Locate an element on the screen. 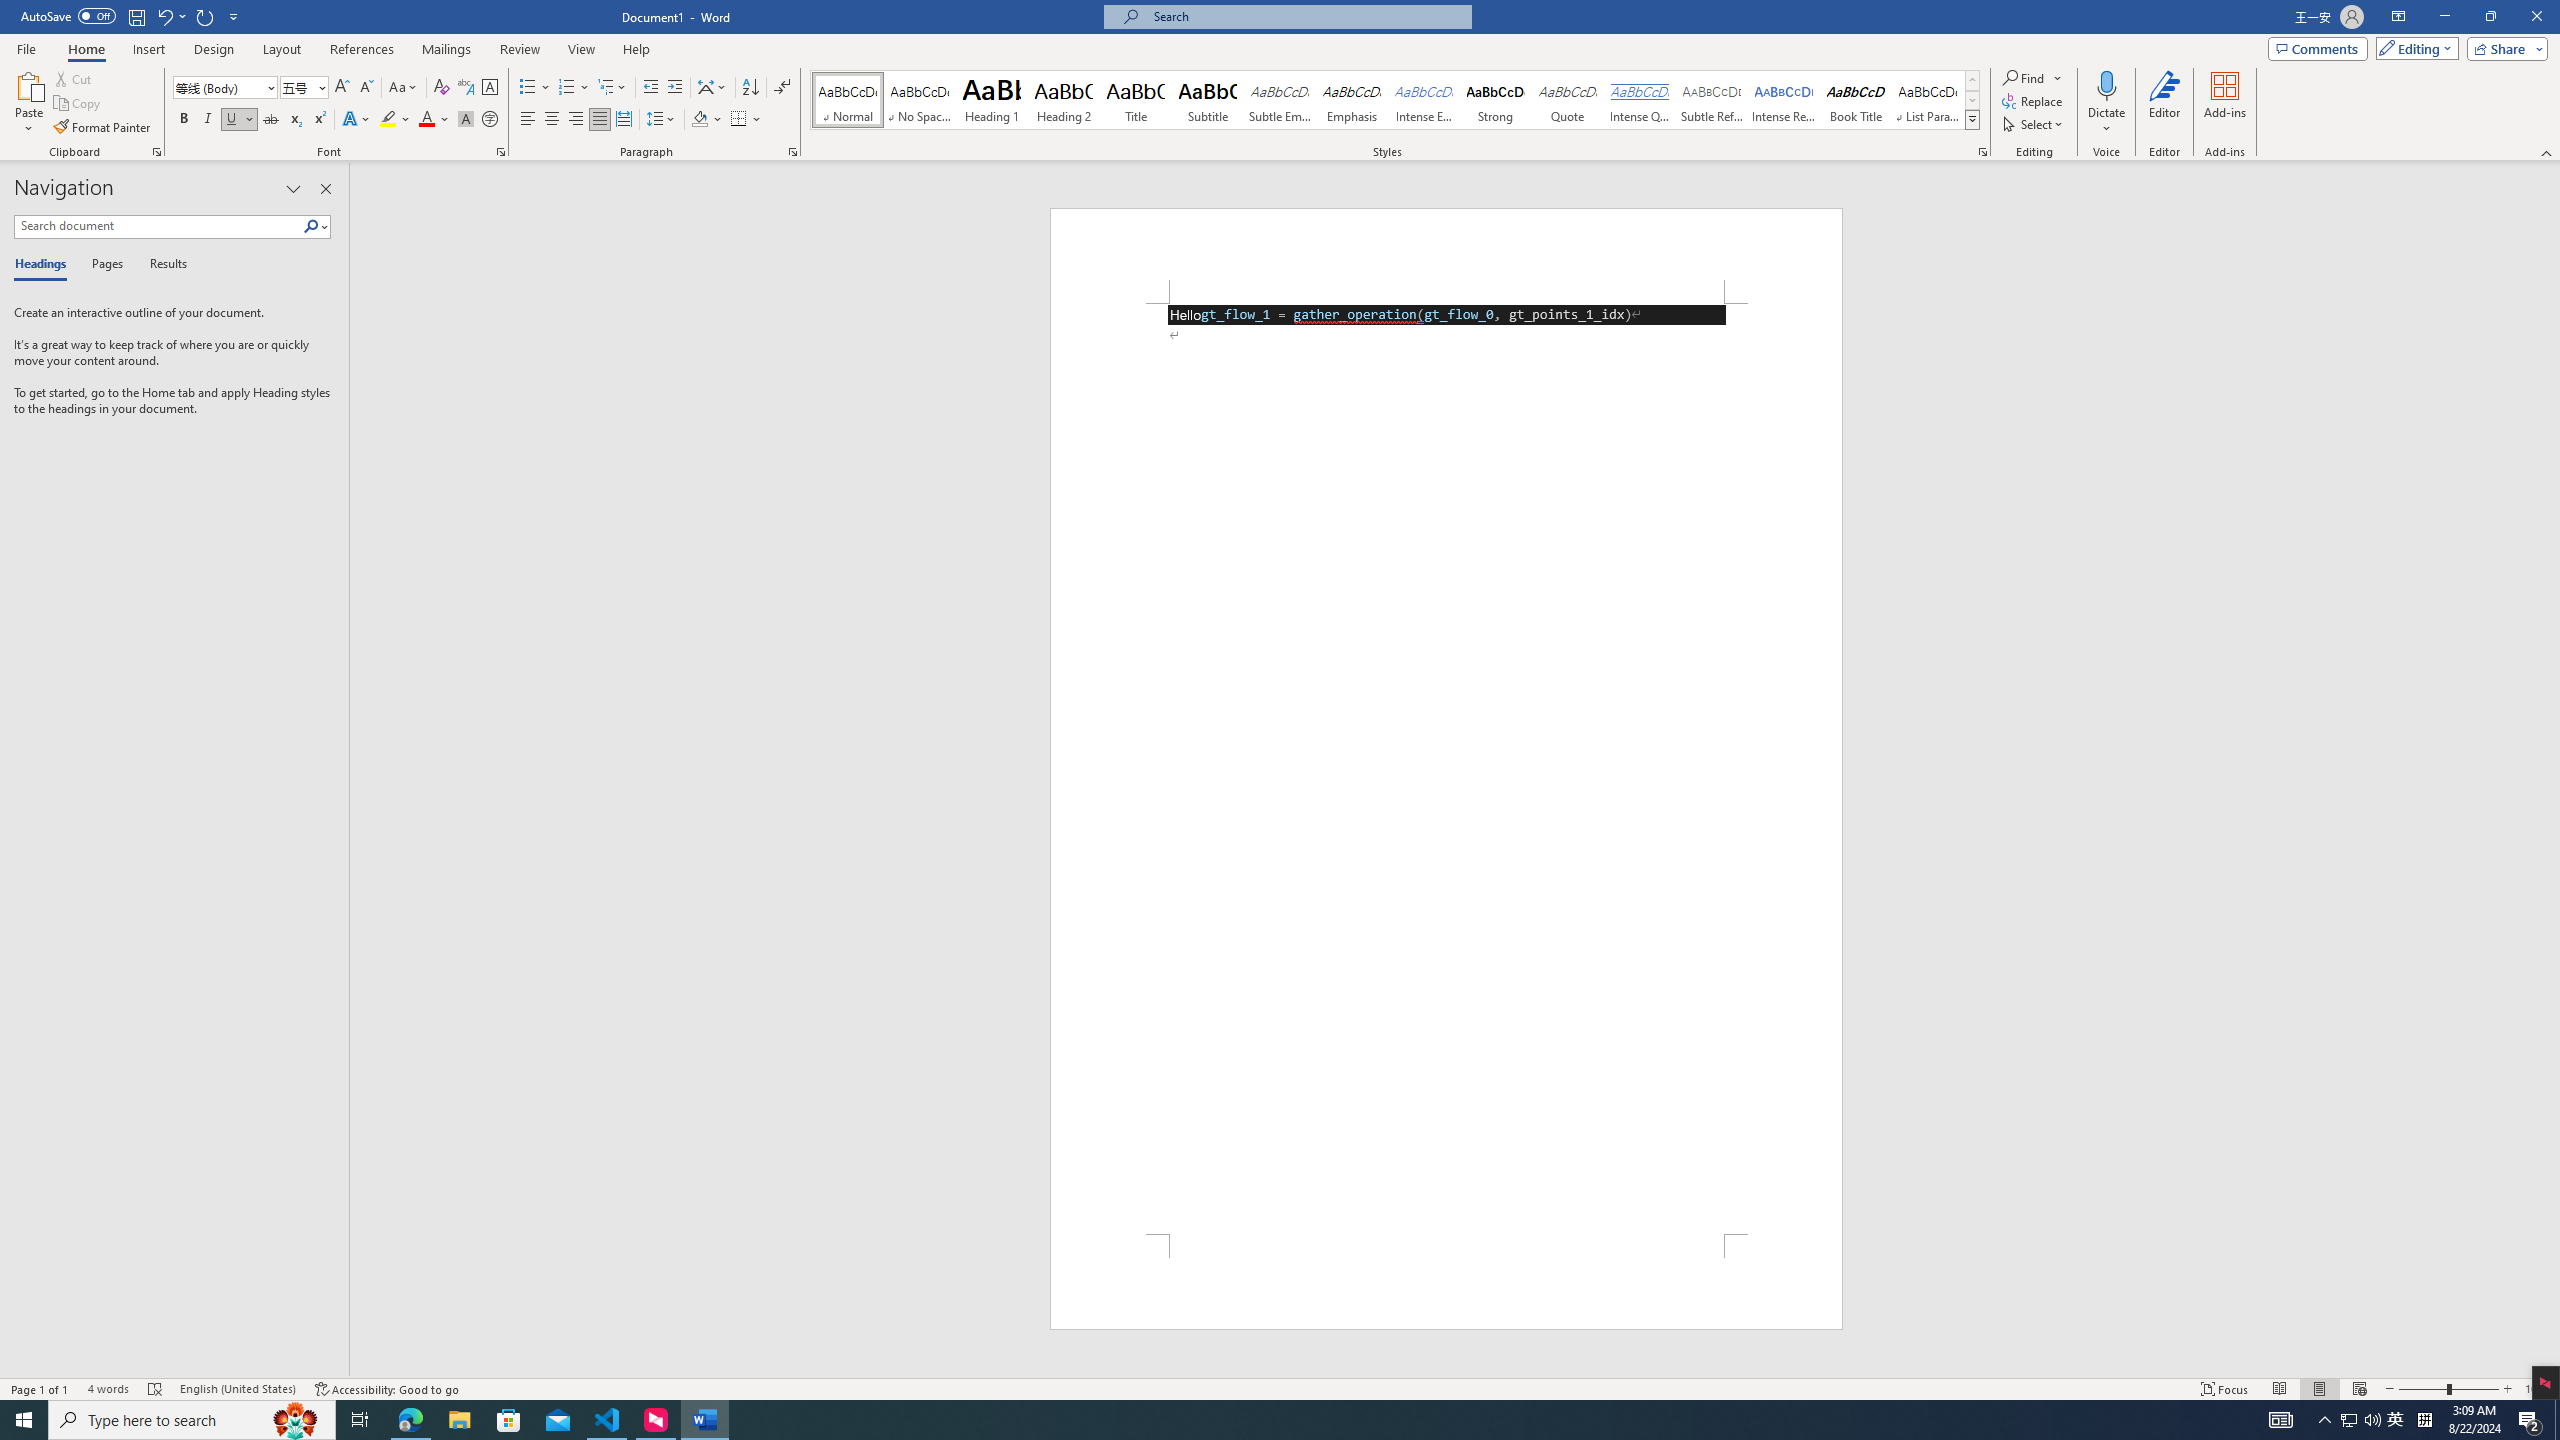 Image resolution: width=2560 pixels, height=1440 pixels. Multilevel List is located at coordinates (611, 88).